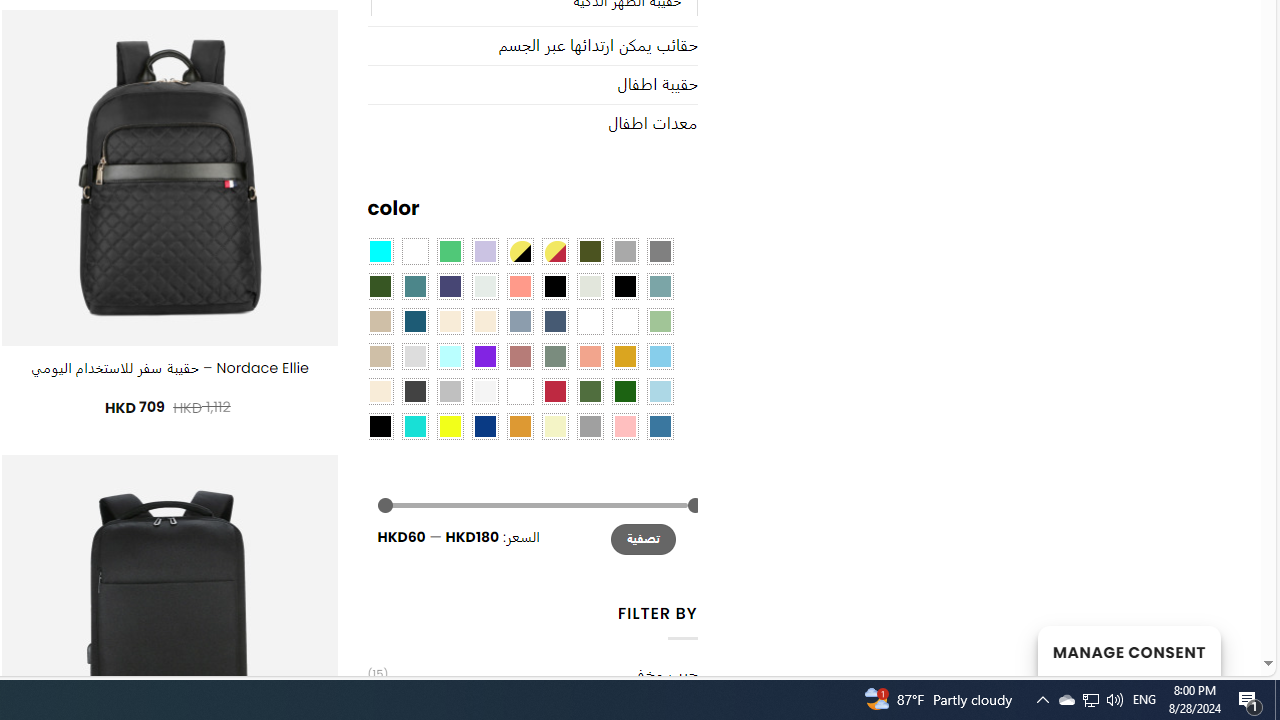 The image size is (1280, 720). I want to click on Light Purple, so click(484, 251).